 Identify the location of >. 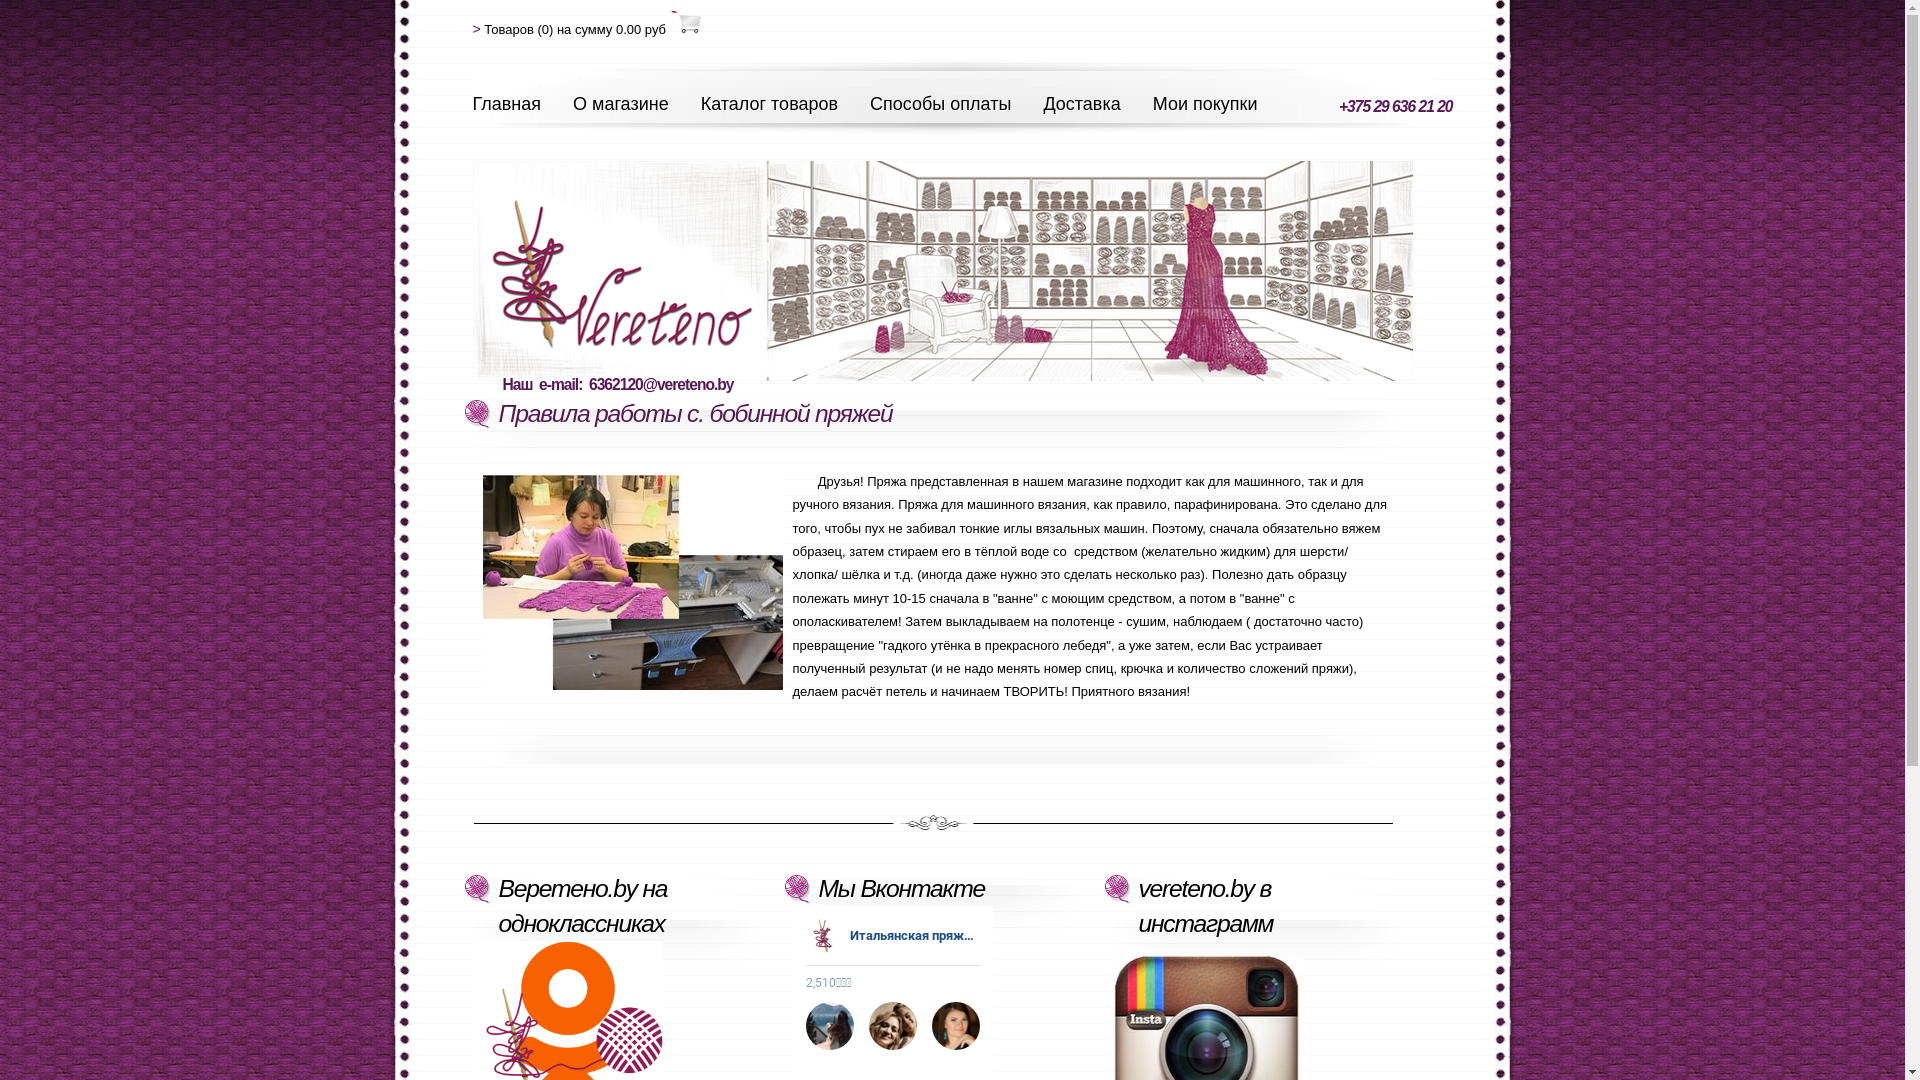
(476, 30).